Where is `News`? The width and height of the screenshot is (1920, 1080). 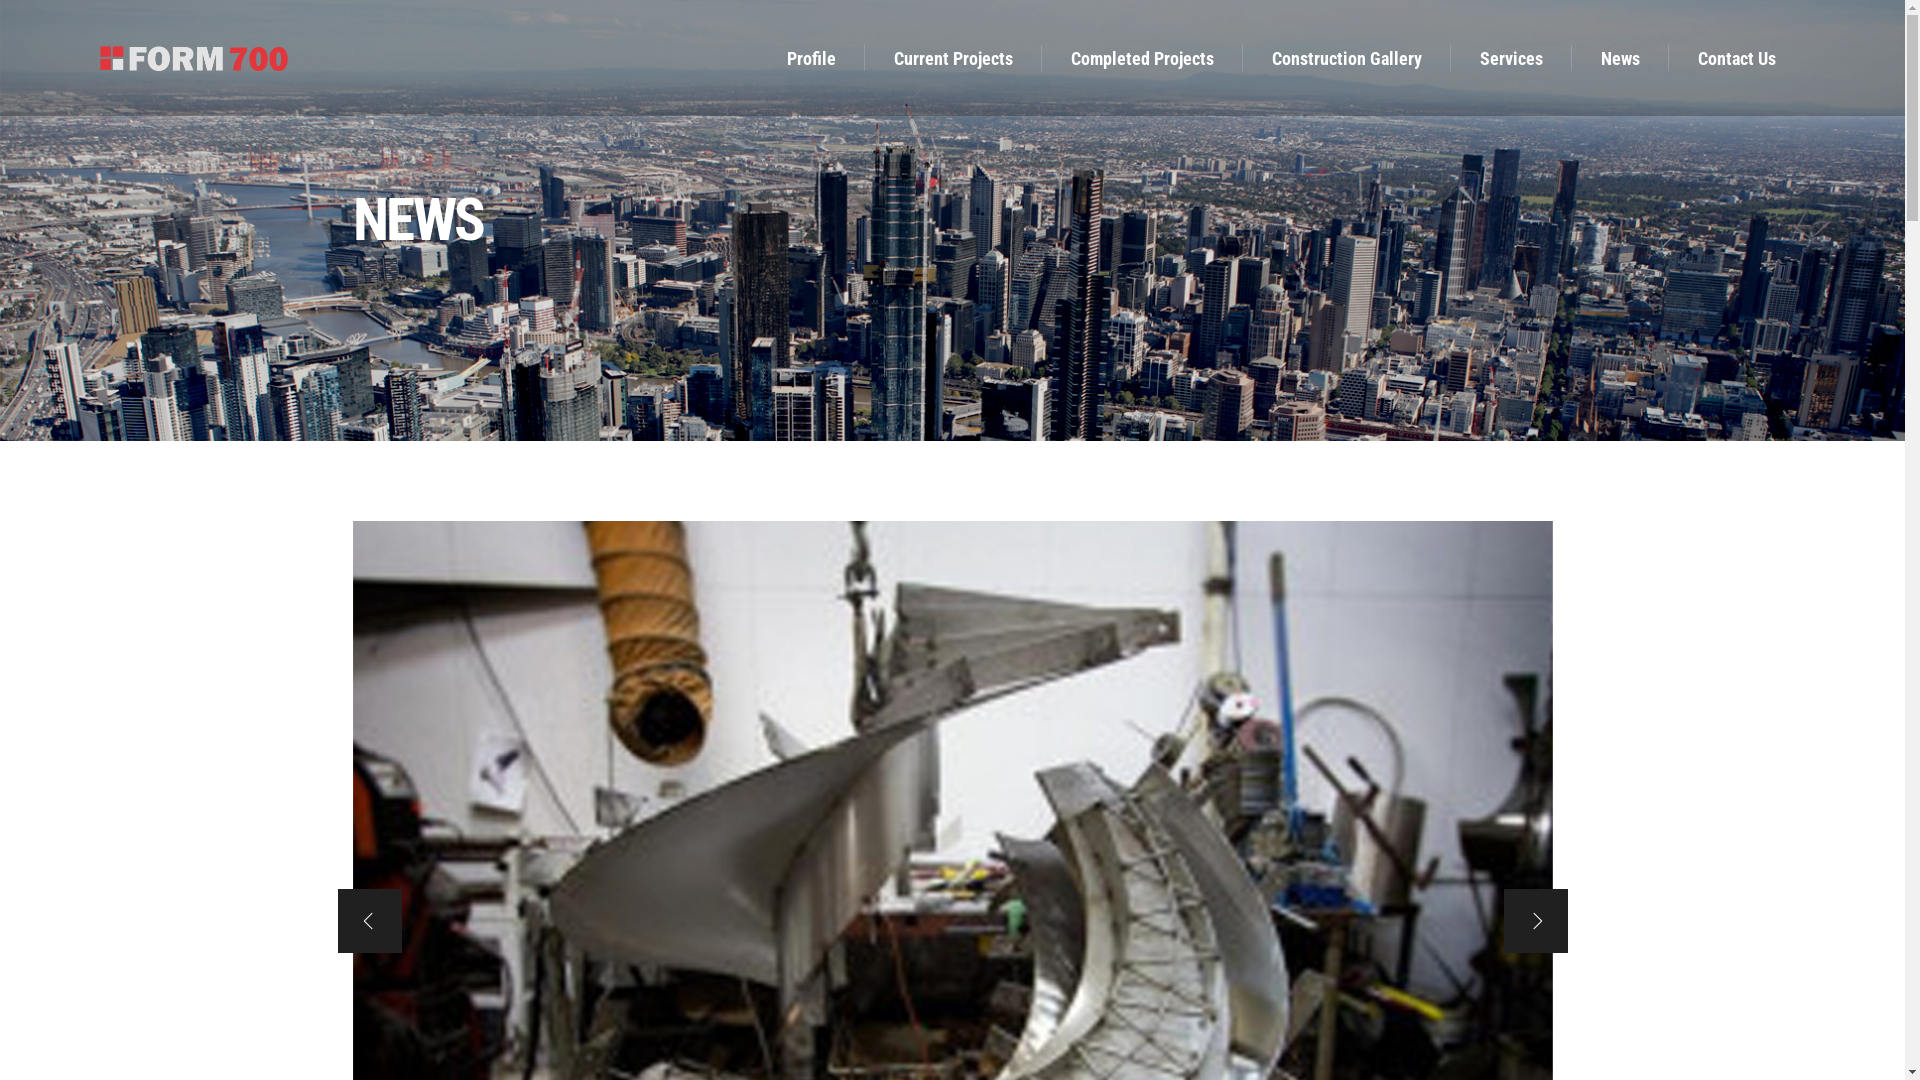 News is located at coordinates (1620, 58).